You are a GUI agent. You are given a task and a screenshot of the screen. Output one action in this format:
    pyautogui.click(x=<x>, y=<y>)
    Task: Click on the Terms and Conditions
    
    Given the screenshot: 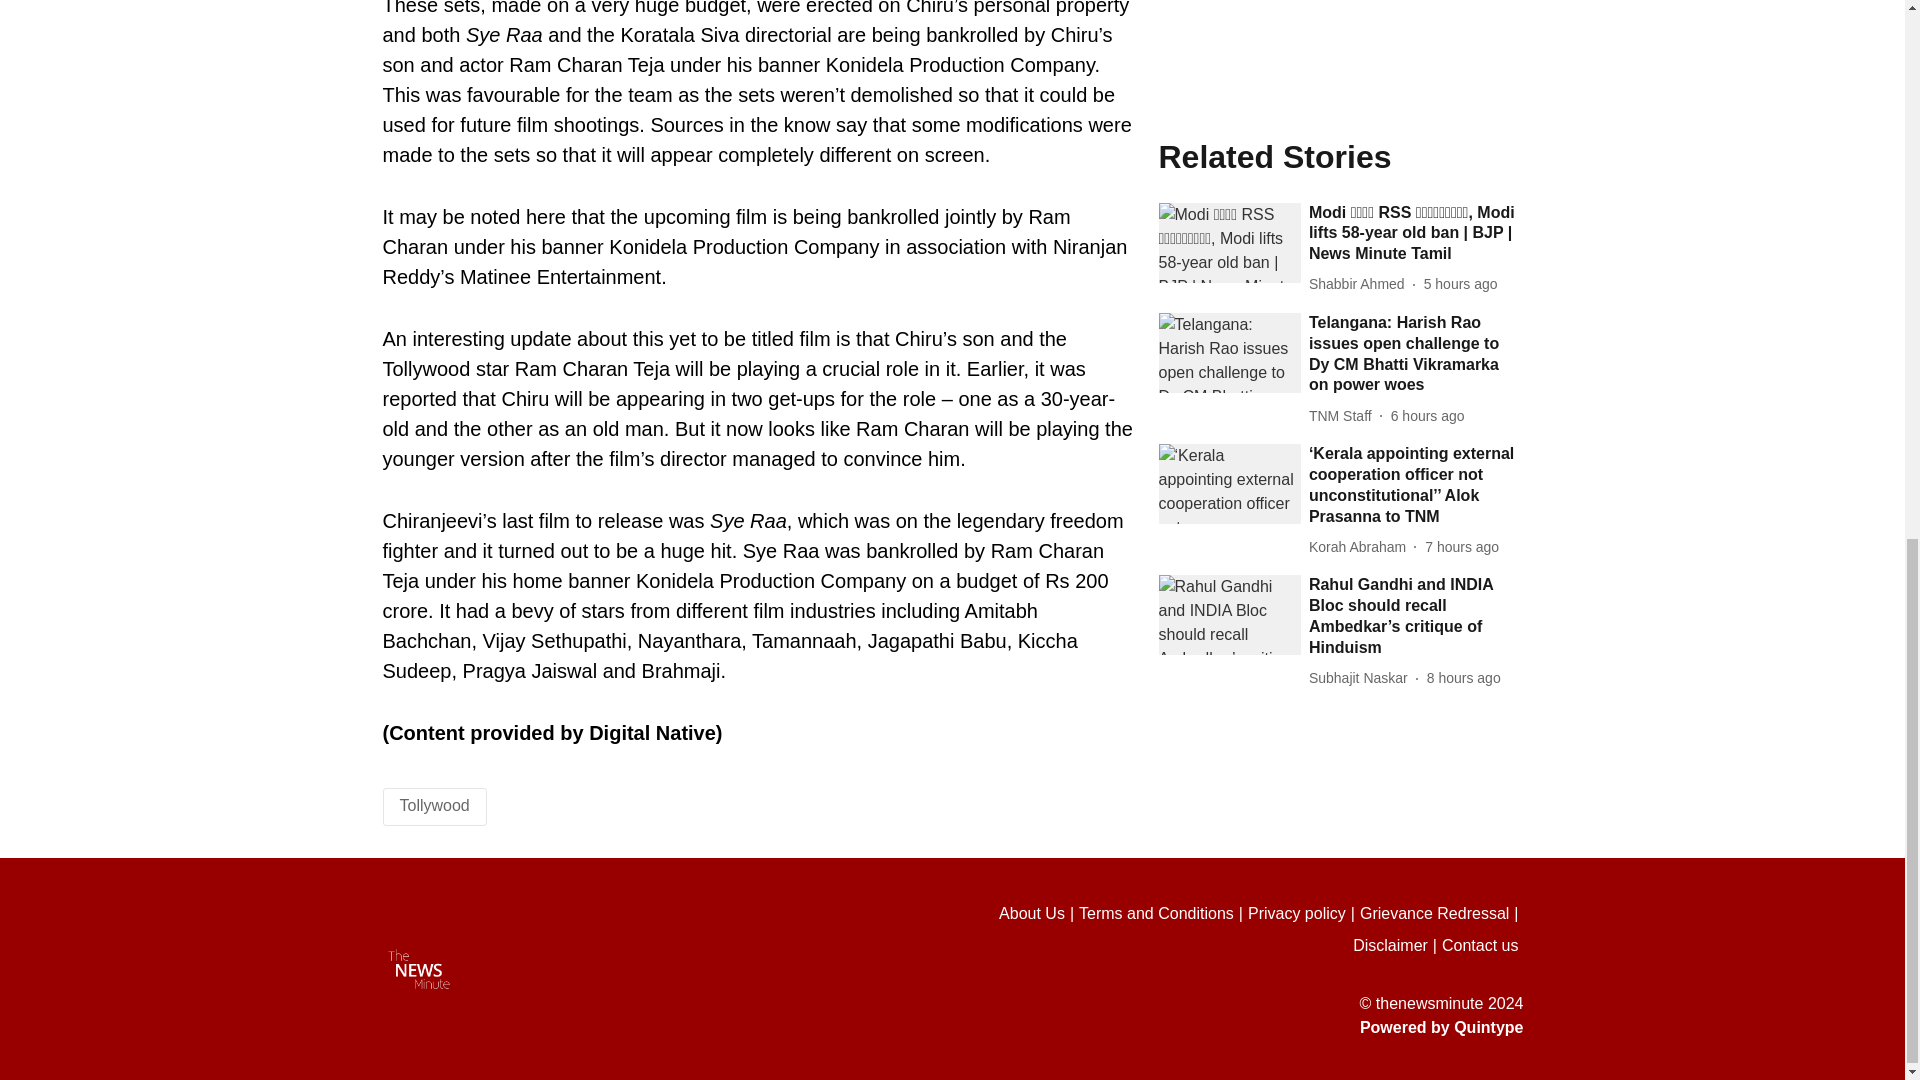 What is the action you would take?
    pyautogui.click(x=1164, y=913)
    